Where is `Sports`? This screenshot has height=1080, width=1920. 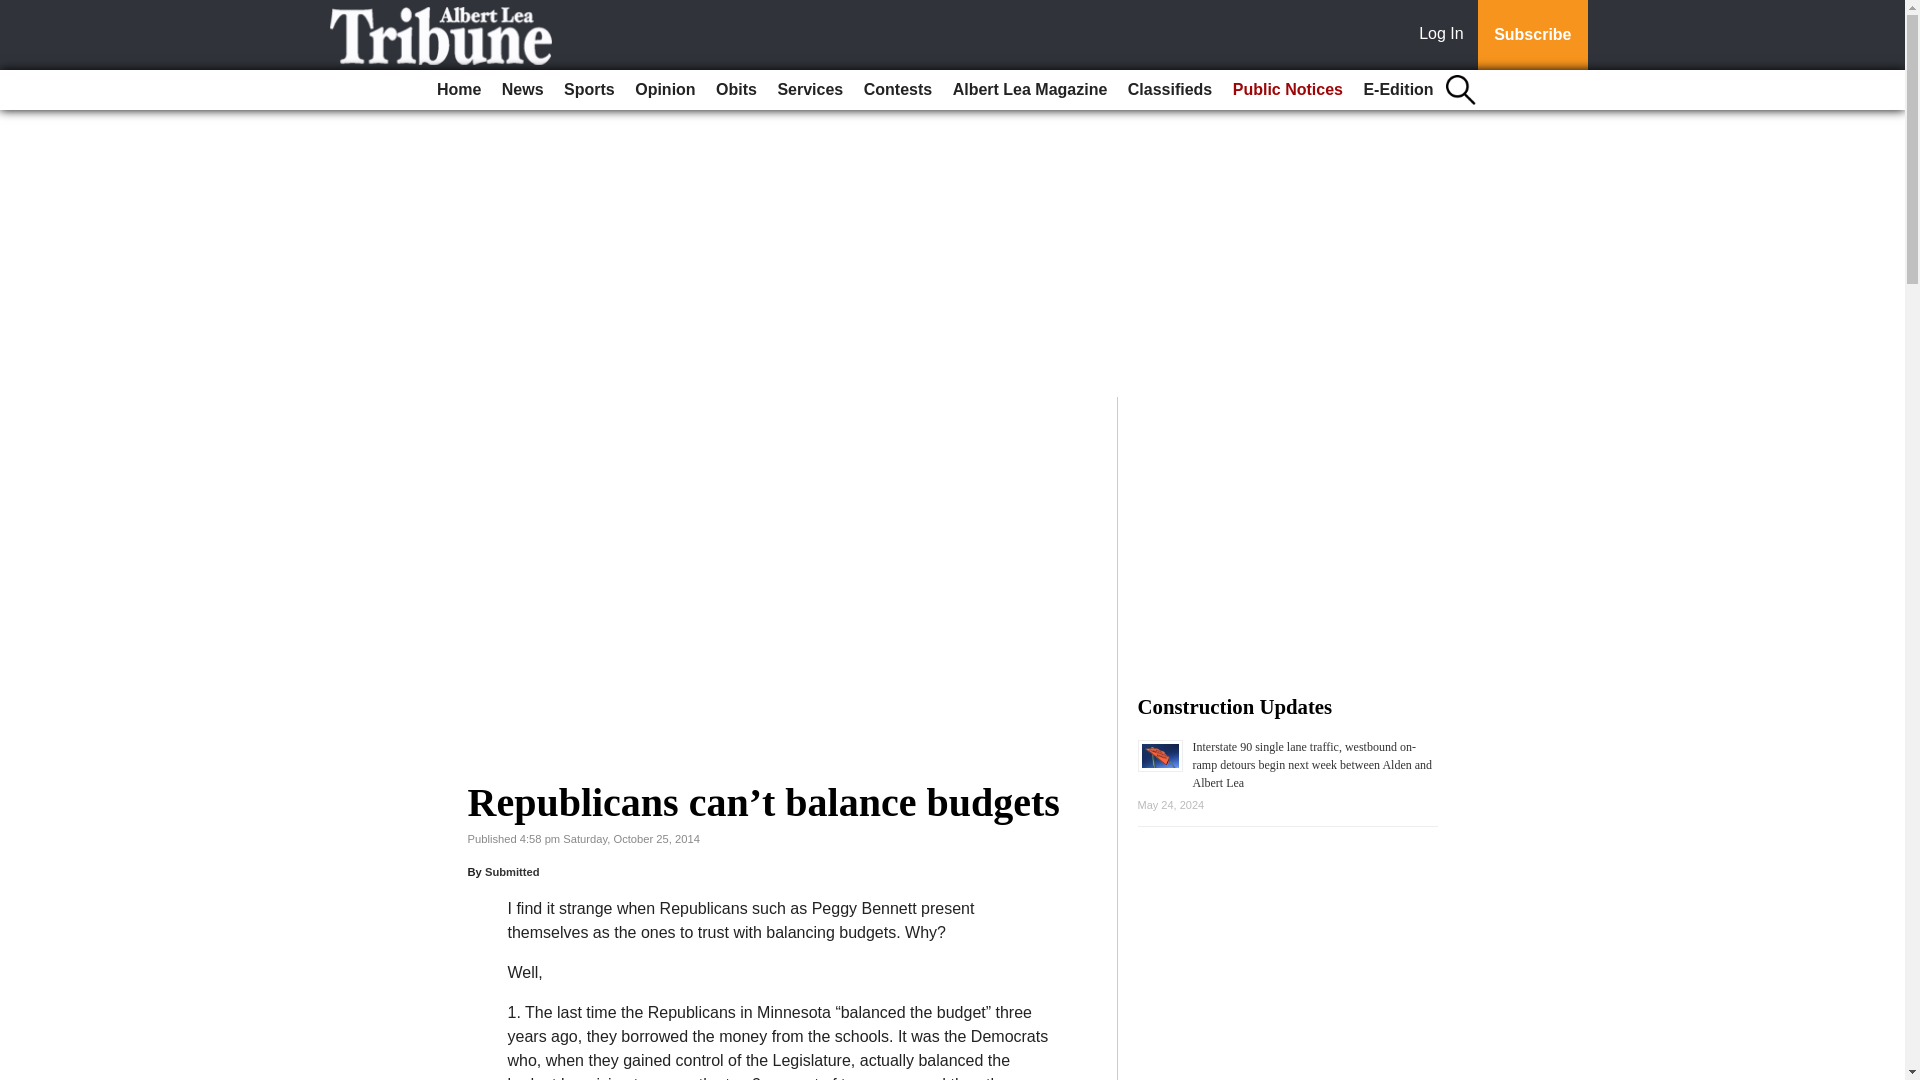 Sports is located at coordinates (589, 90).